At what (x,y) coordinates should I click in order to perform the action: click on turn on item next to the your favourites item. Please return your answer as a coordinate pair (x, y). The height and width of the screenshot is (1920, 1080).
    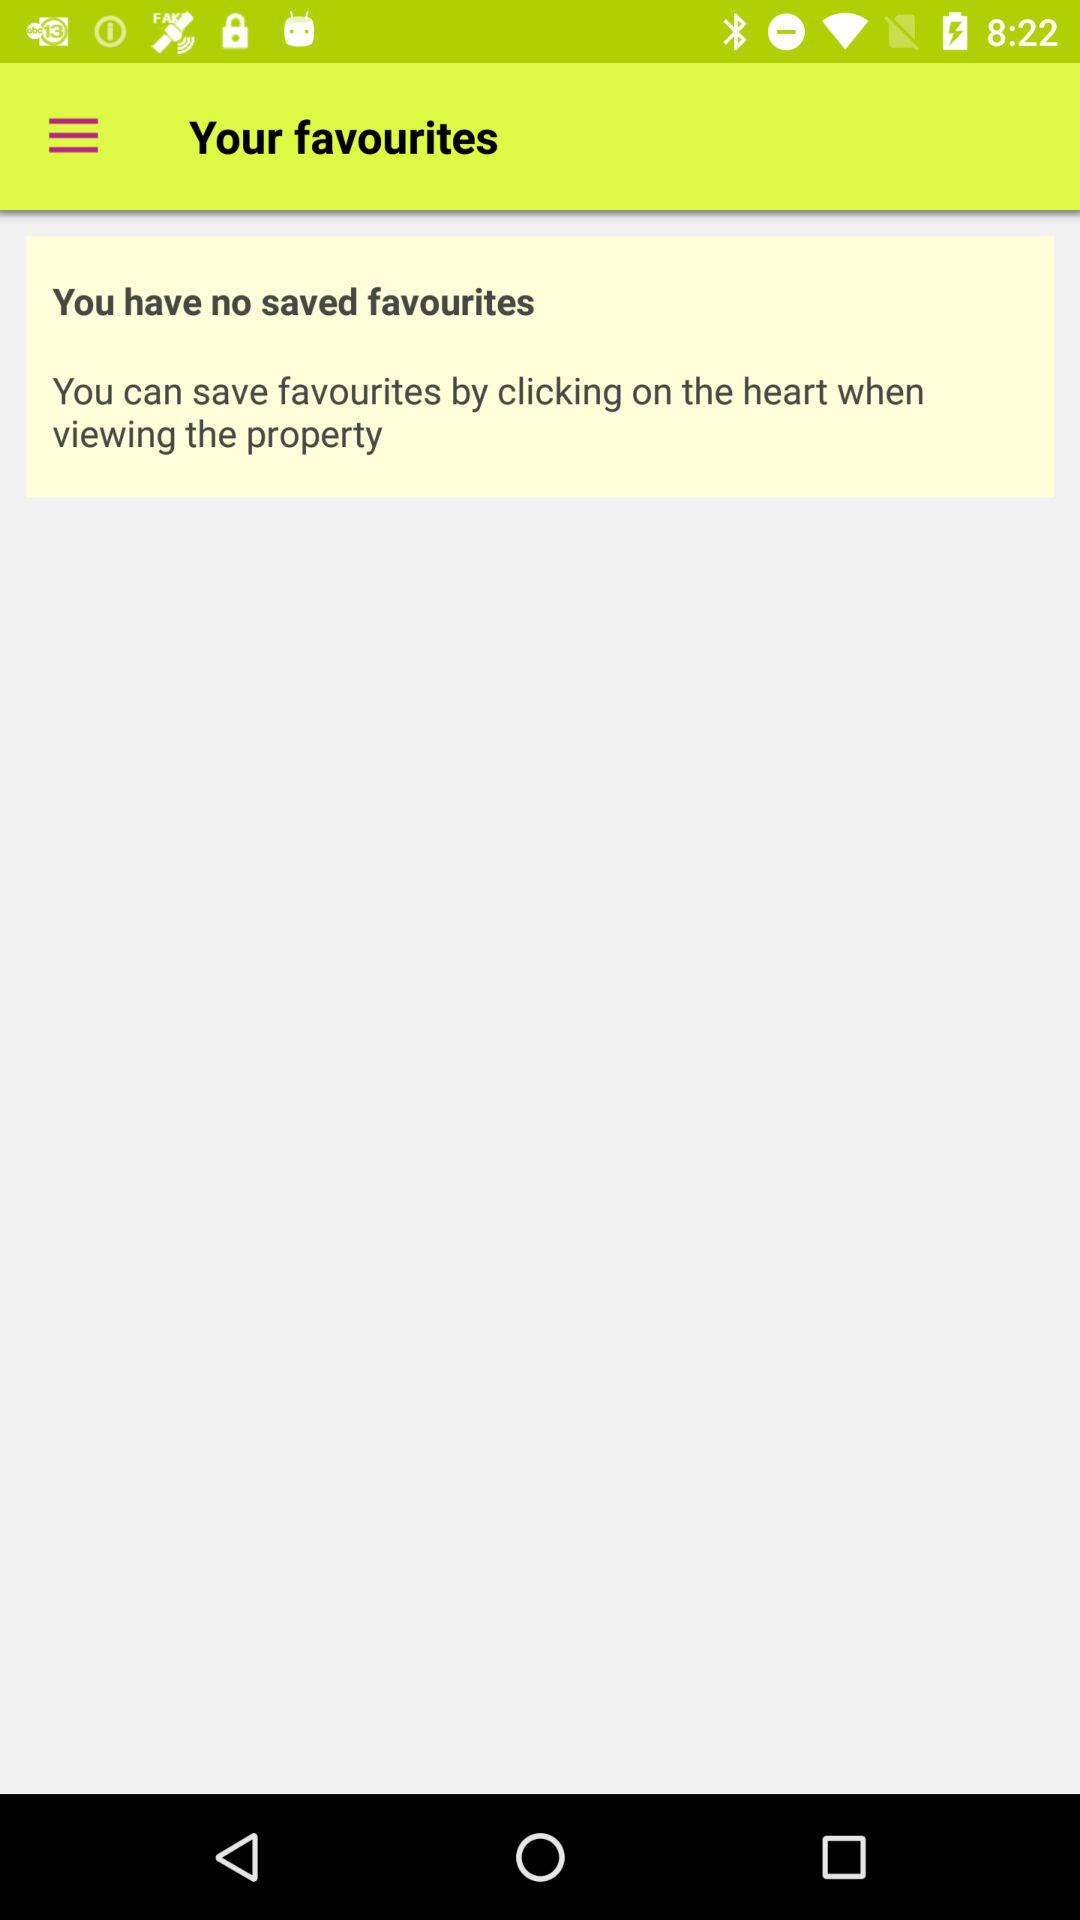
    Looking at the image, I should click on (73, 136).